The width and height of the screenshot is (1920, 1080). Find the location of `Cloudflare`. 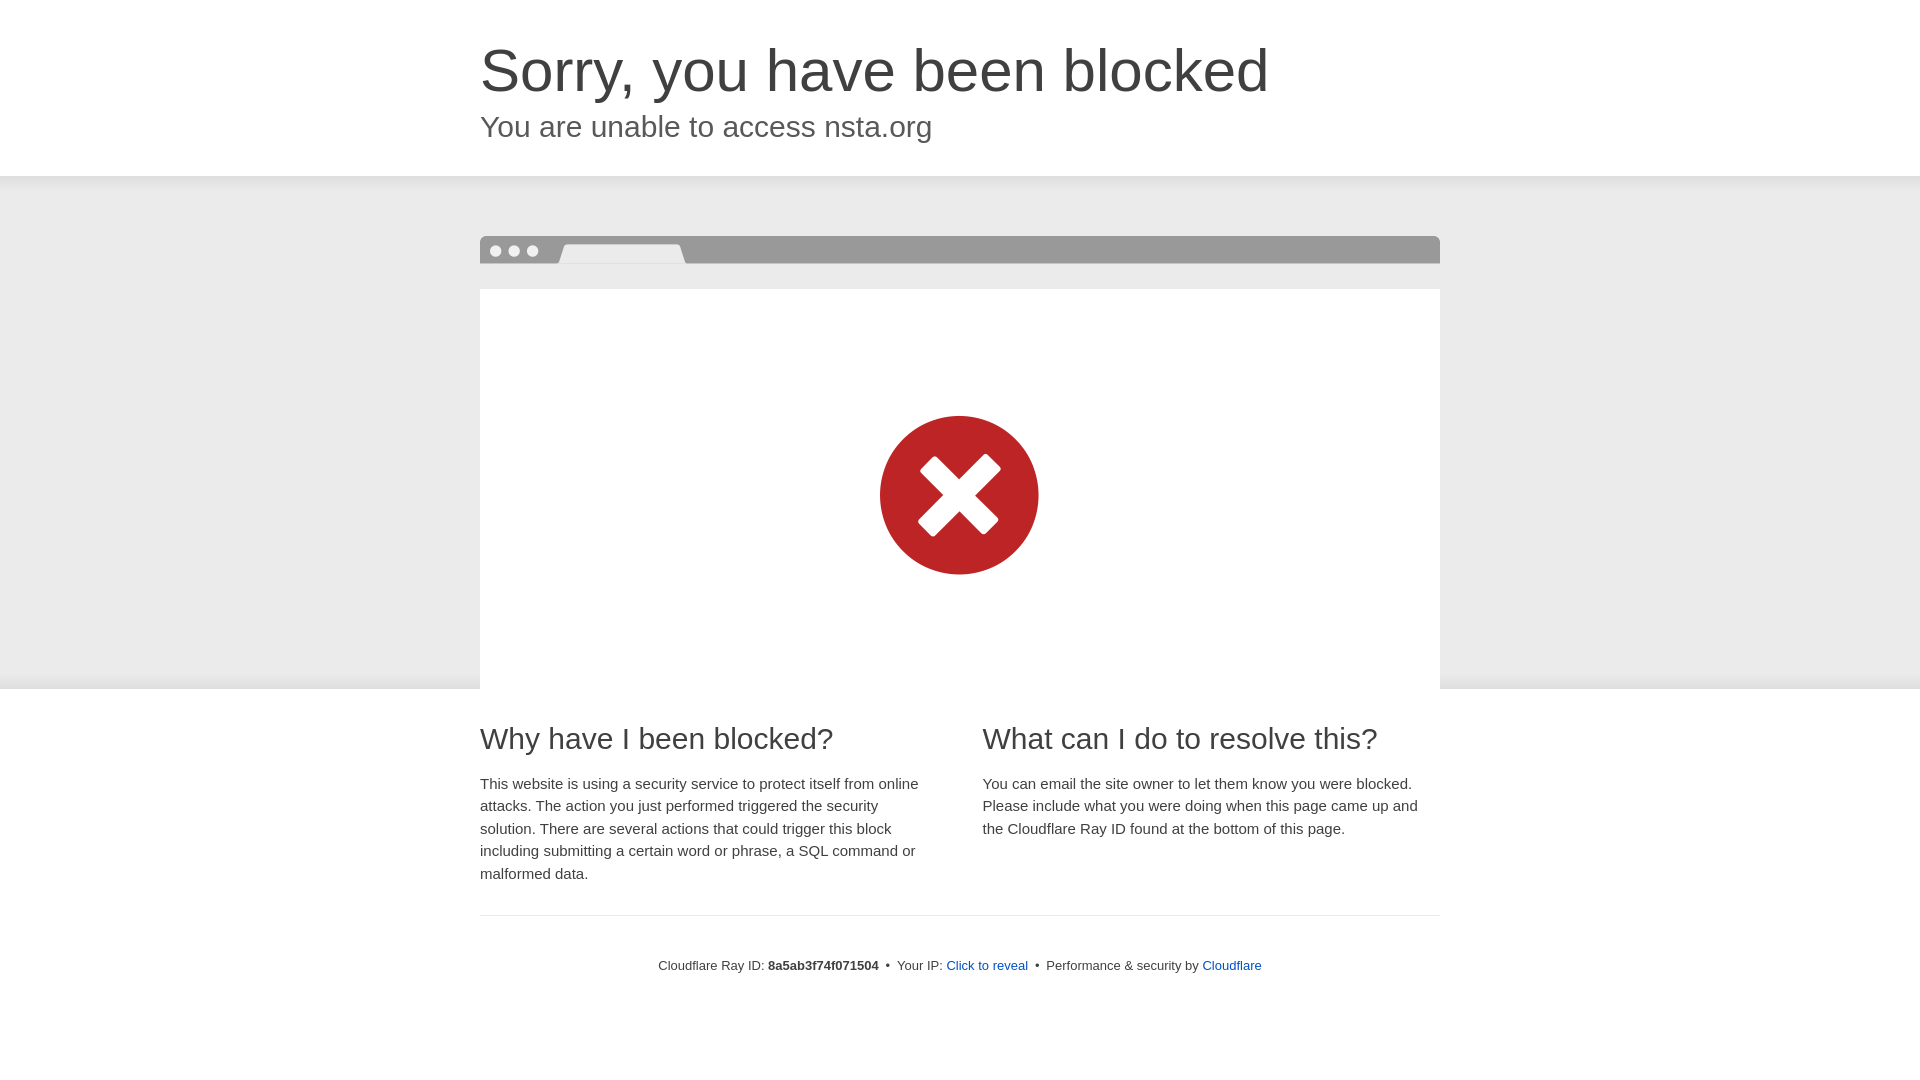

Cloudflare is located at coordinates (1231, 965).